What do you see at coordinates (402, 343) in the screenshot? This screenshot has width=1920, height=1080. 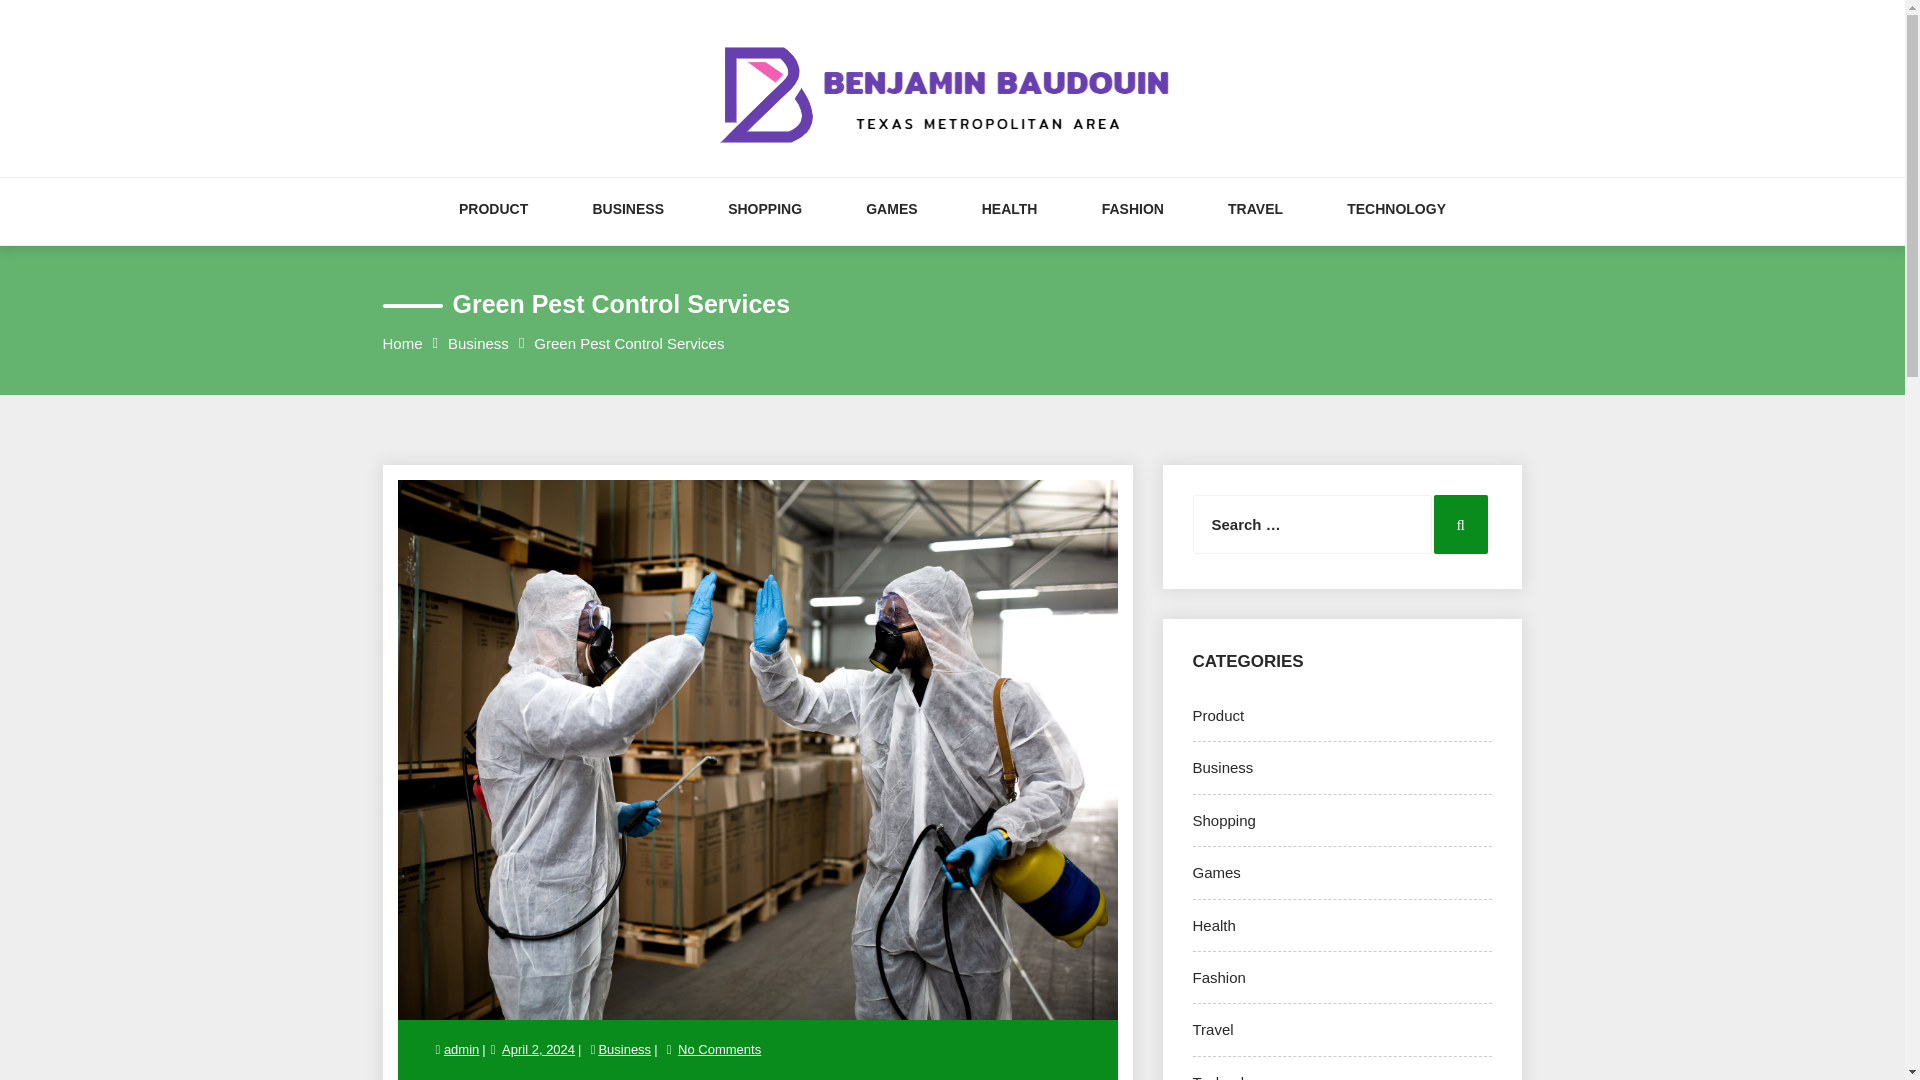 I see `Home` at bounding box center [402, 343].